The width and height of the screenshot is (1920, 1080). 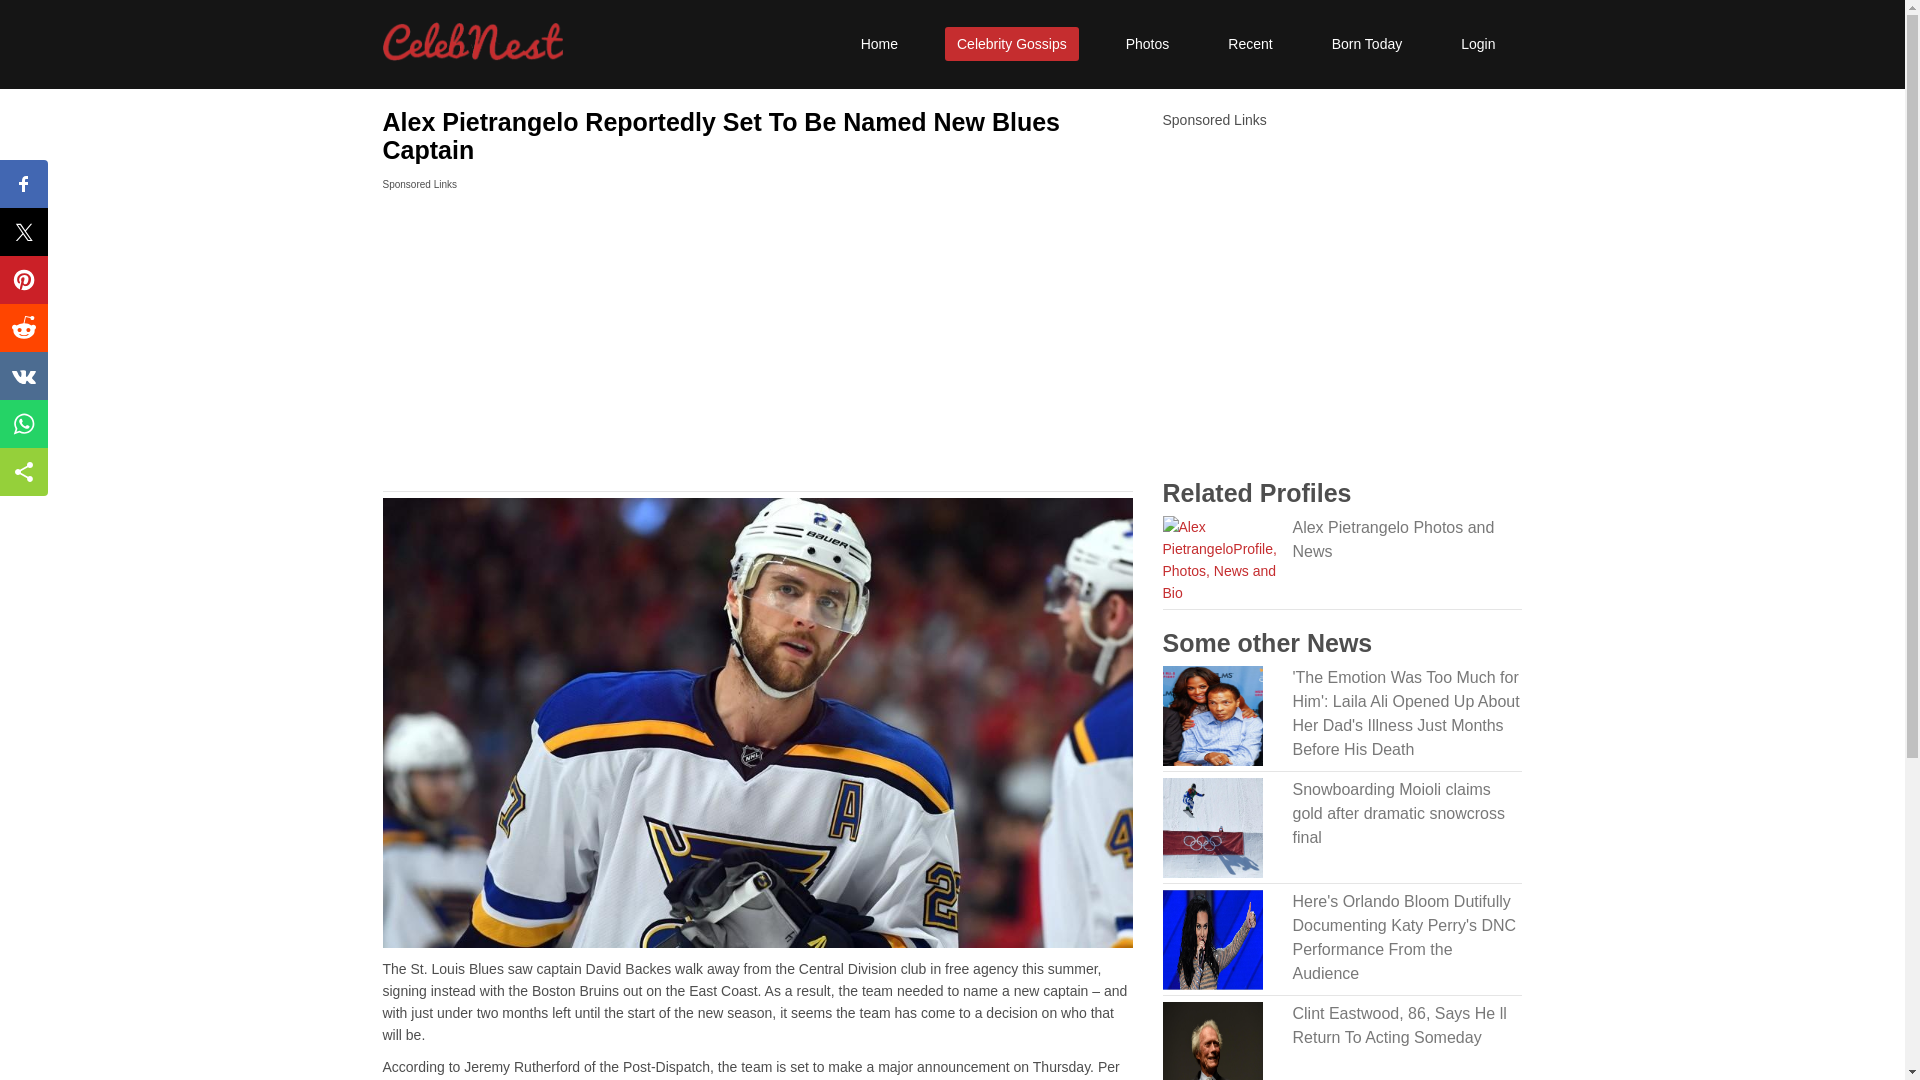 I want to click on Alex PietrangeloProfile, Photos, News and Bio, so click(x=1407, y=540).